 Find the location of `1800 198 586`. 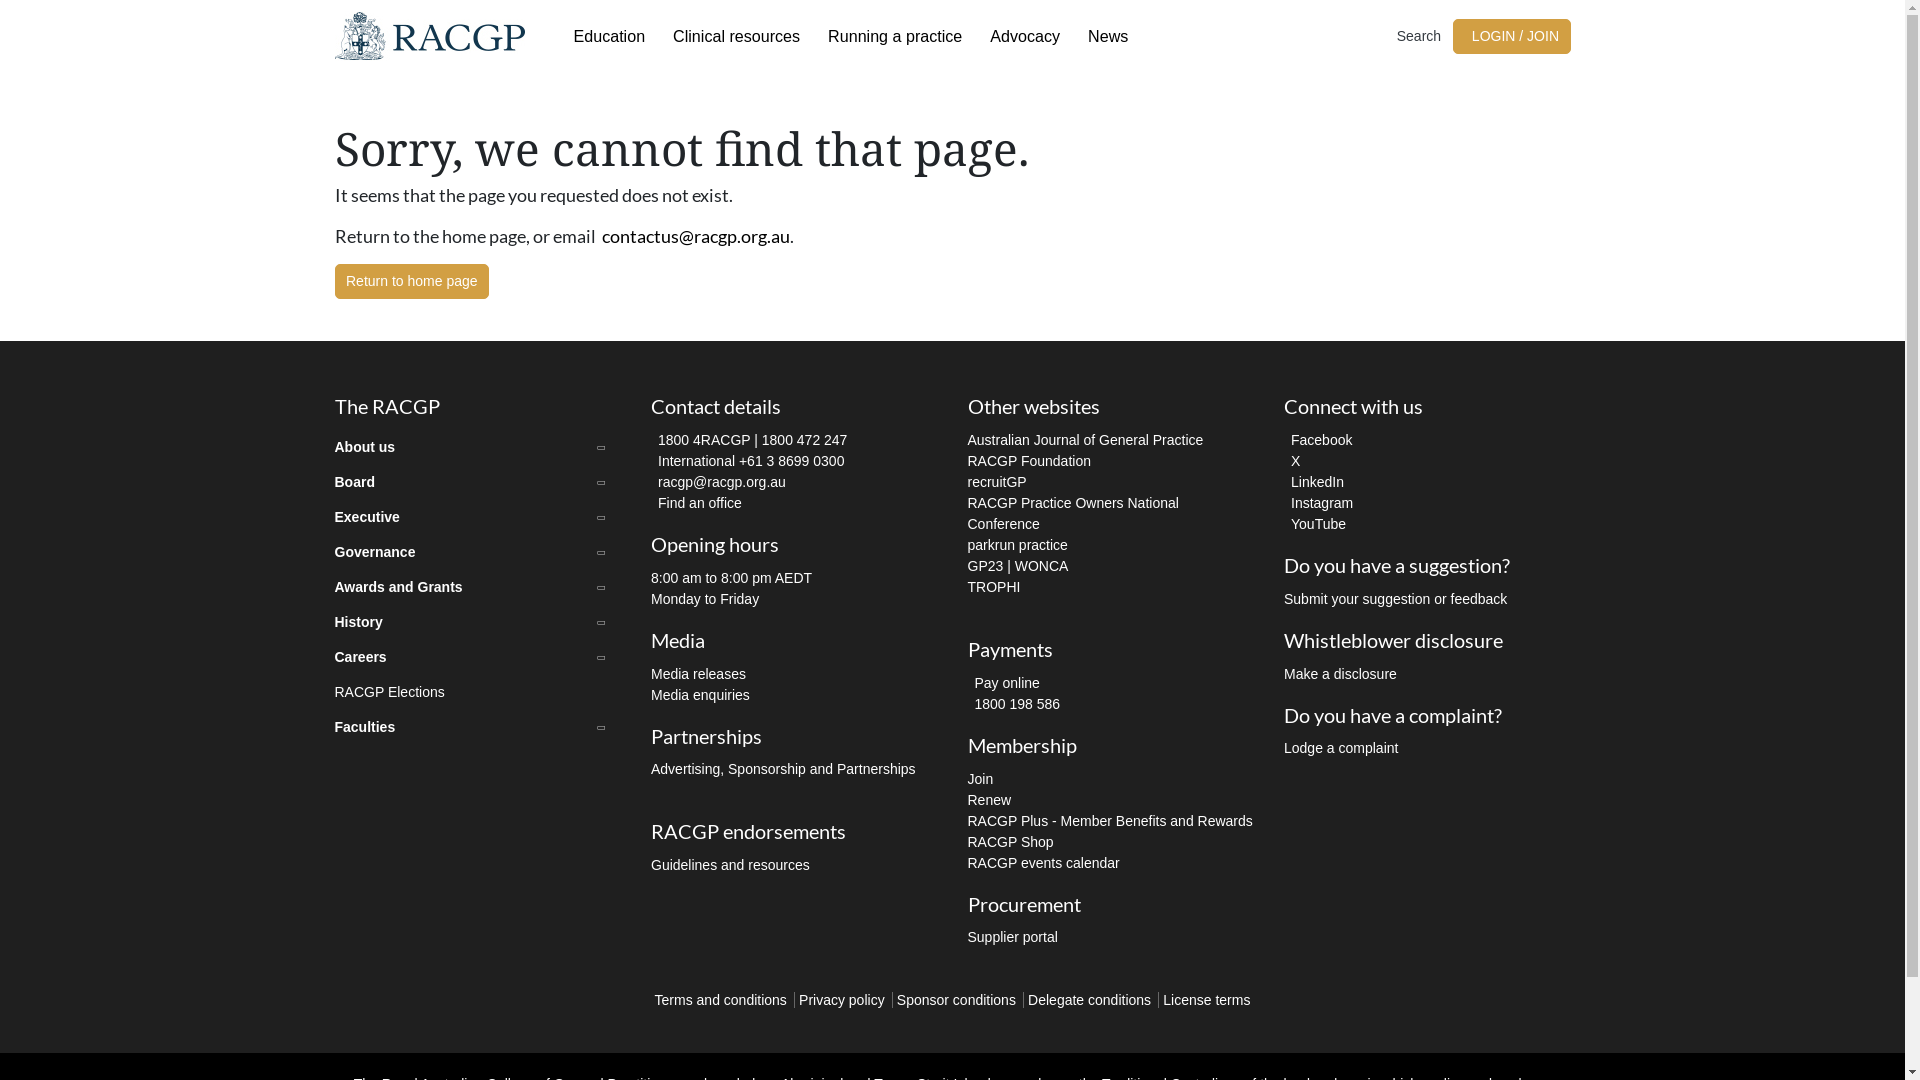

1800 198 586 is located at coordinates (1014, 704).